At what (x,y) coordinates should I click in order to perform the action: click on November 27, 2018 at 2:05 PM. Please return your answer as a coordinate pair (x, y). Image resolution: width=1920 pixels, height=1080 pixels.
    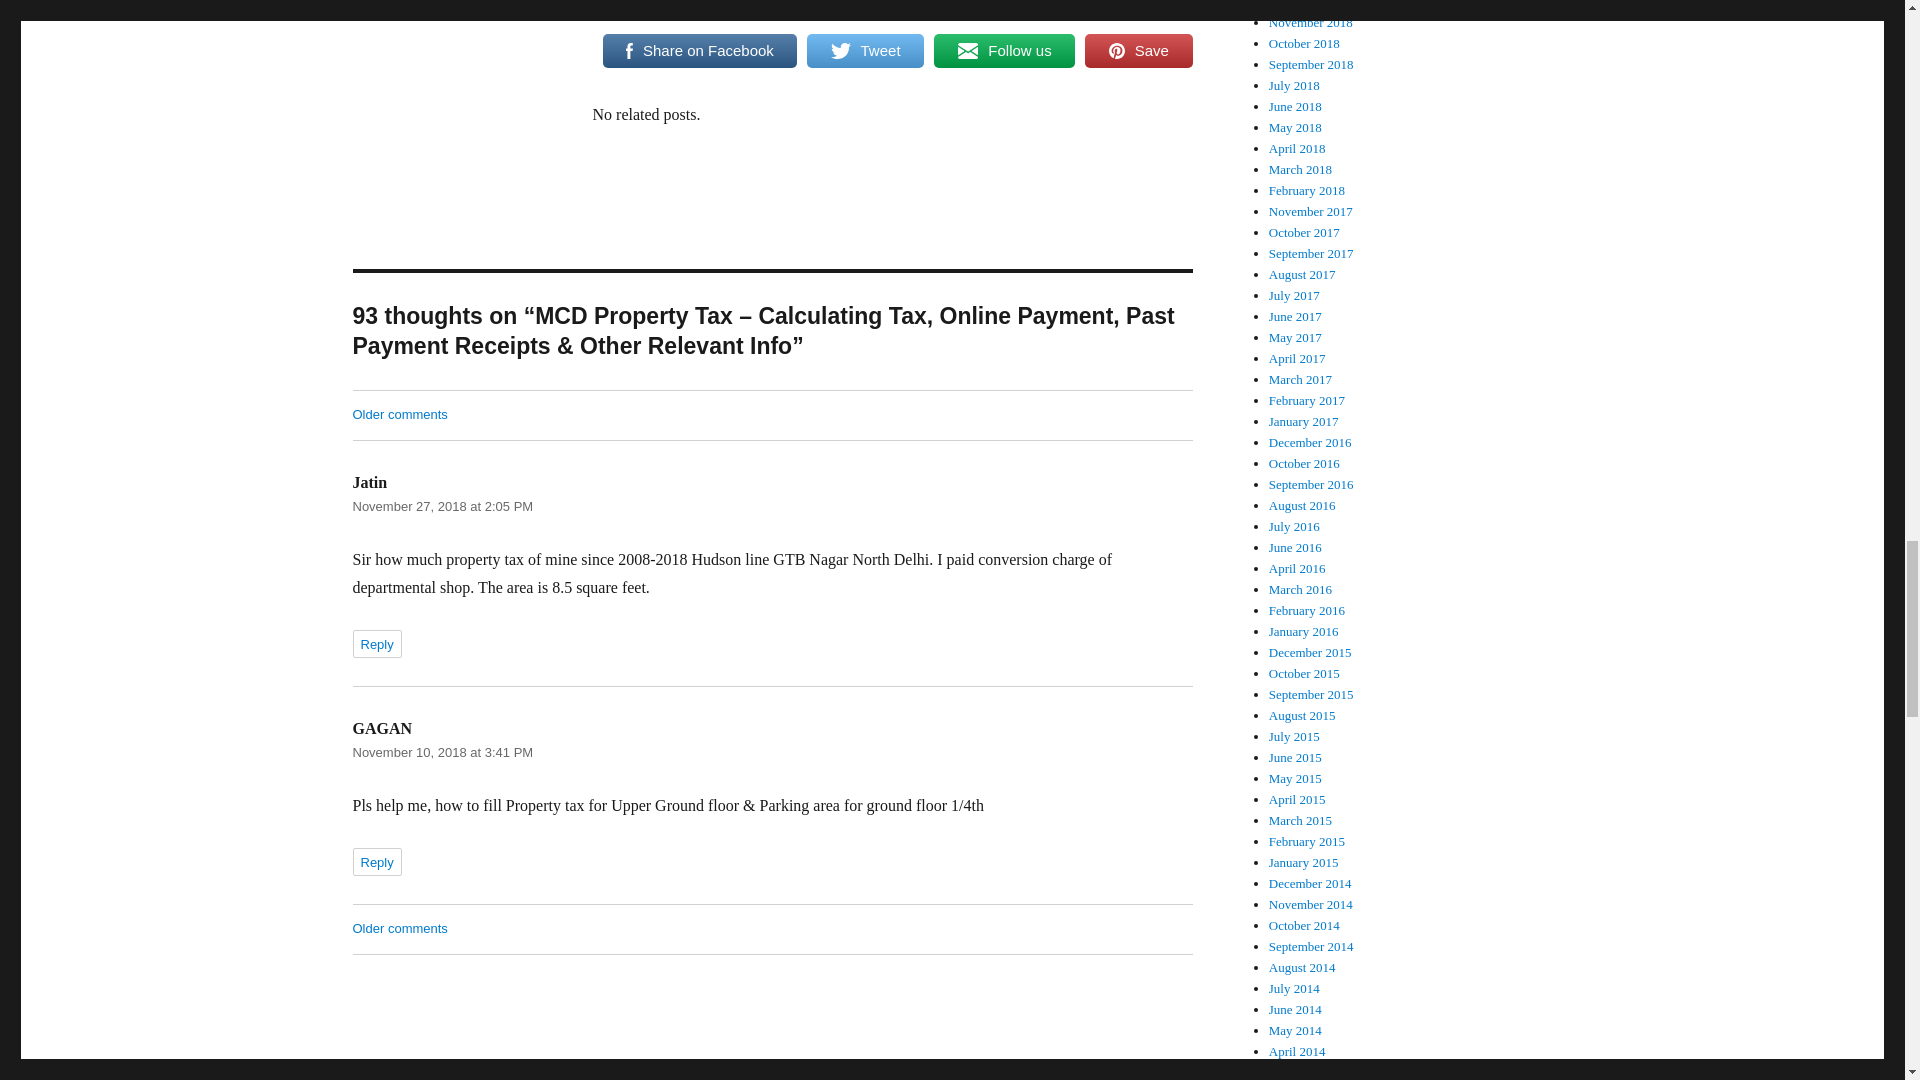
    Looking at the image, I should click on (442, 506).